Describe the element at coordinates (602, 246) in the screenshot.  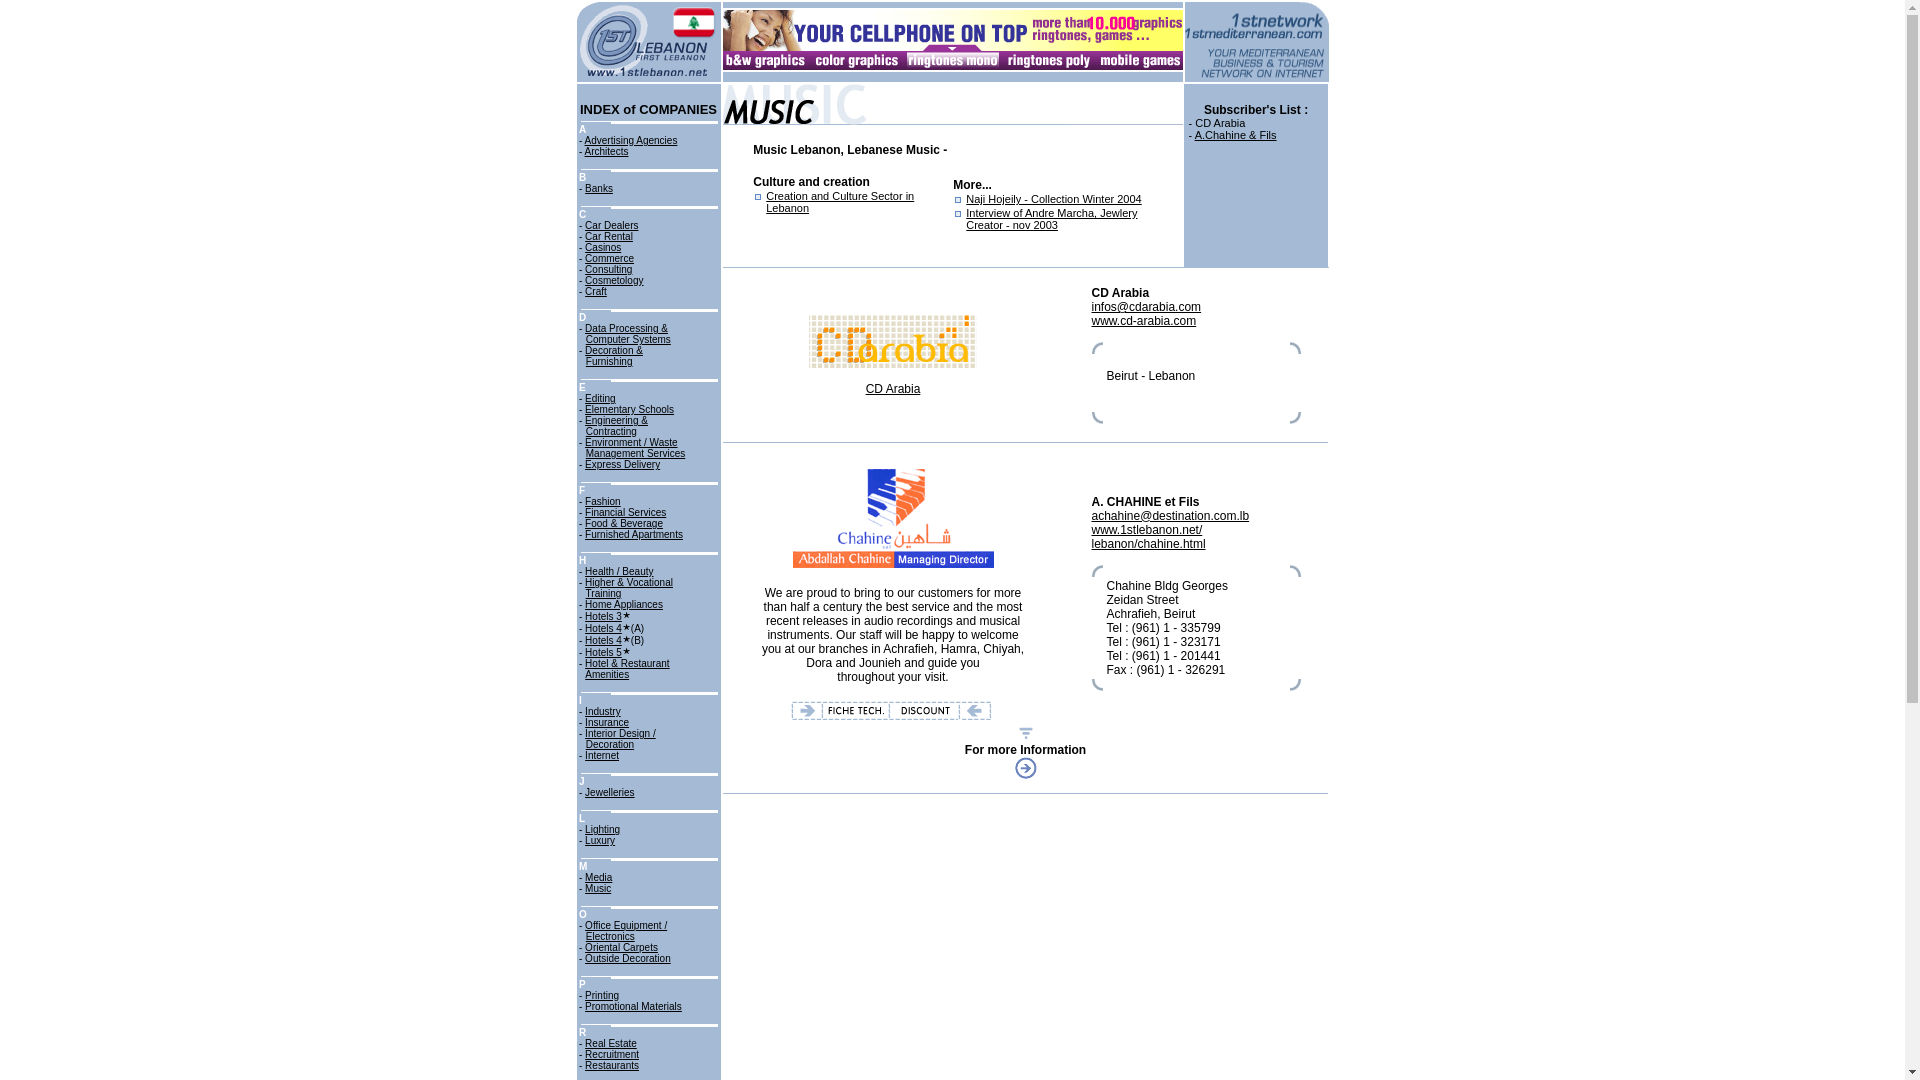
I see `Casinos` at that location.